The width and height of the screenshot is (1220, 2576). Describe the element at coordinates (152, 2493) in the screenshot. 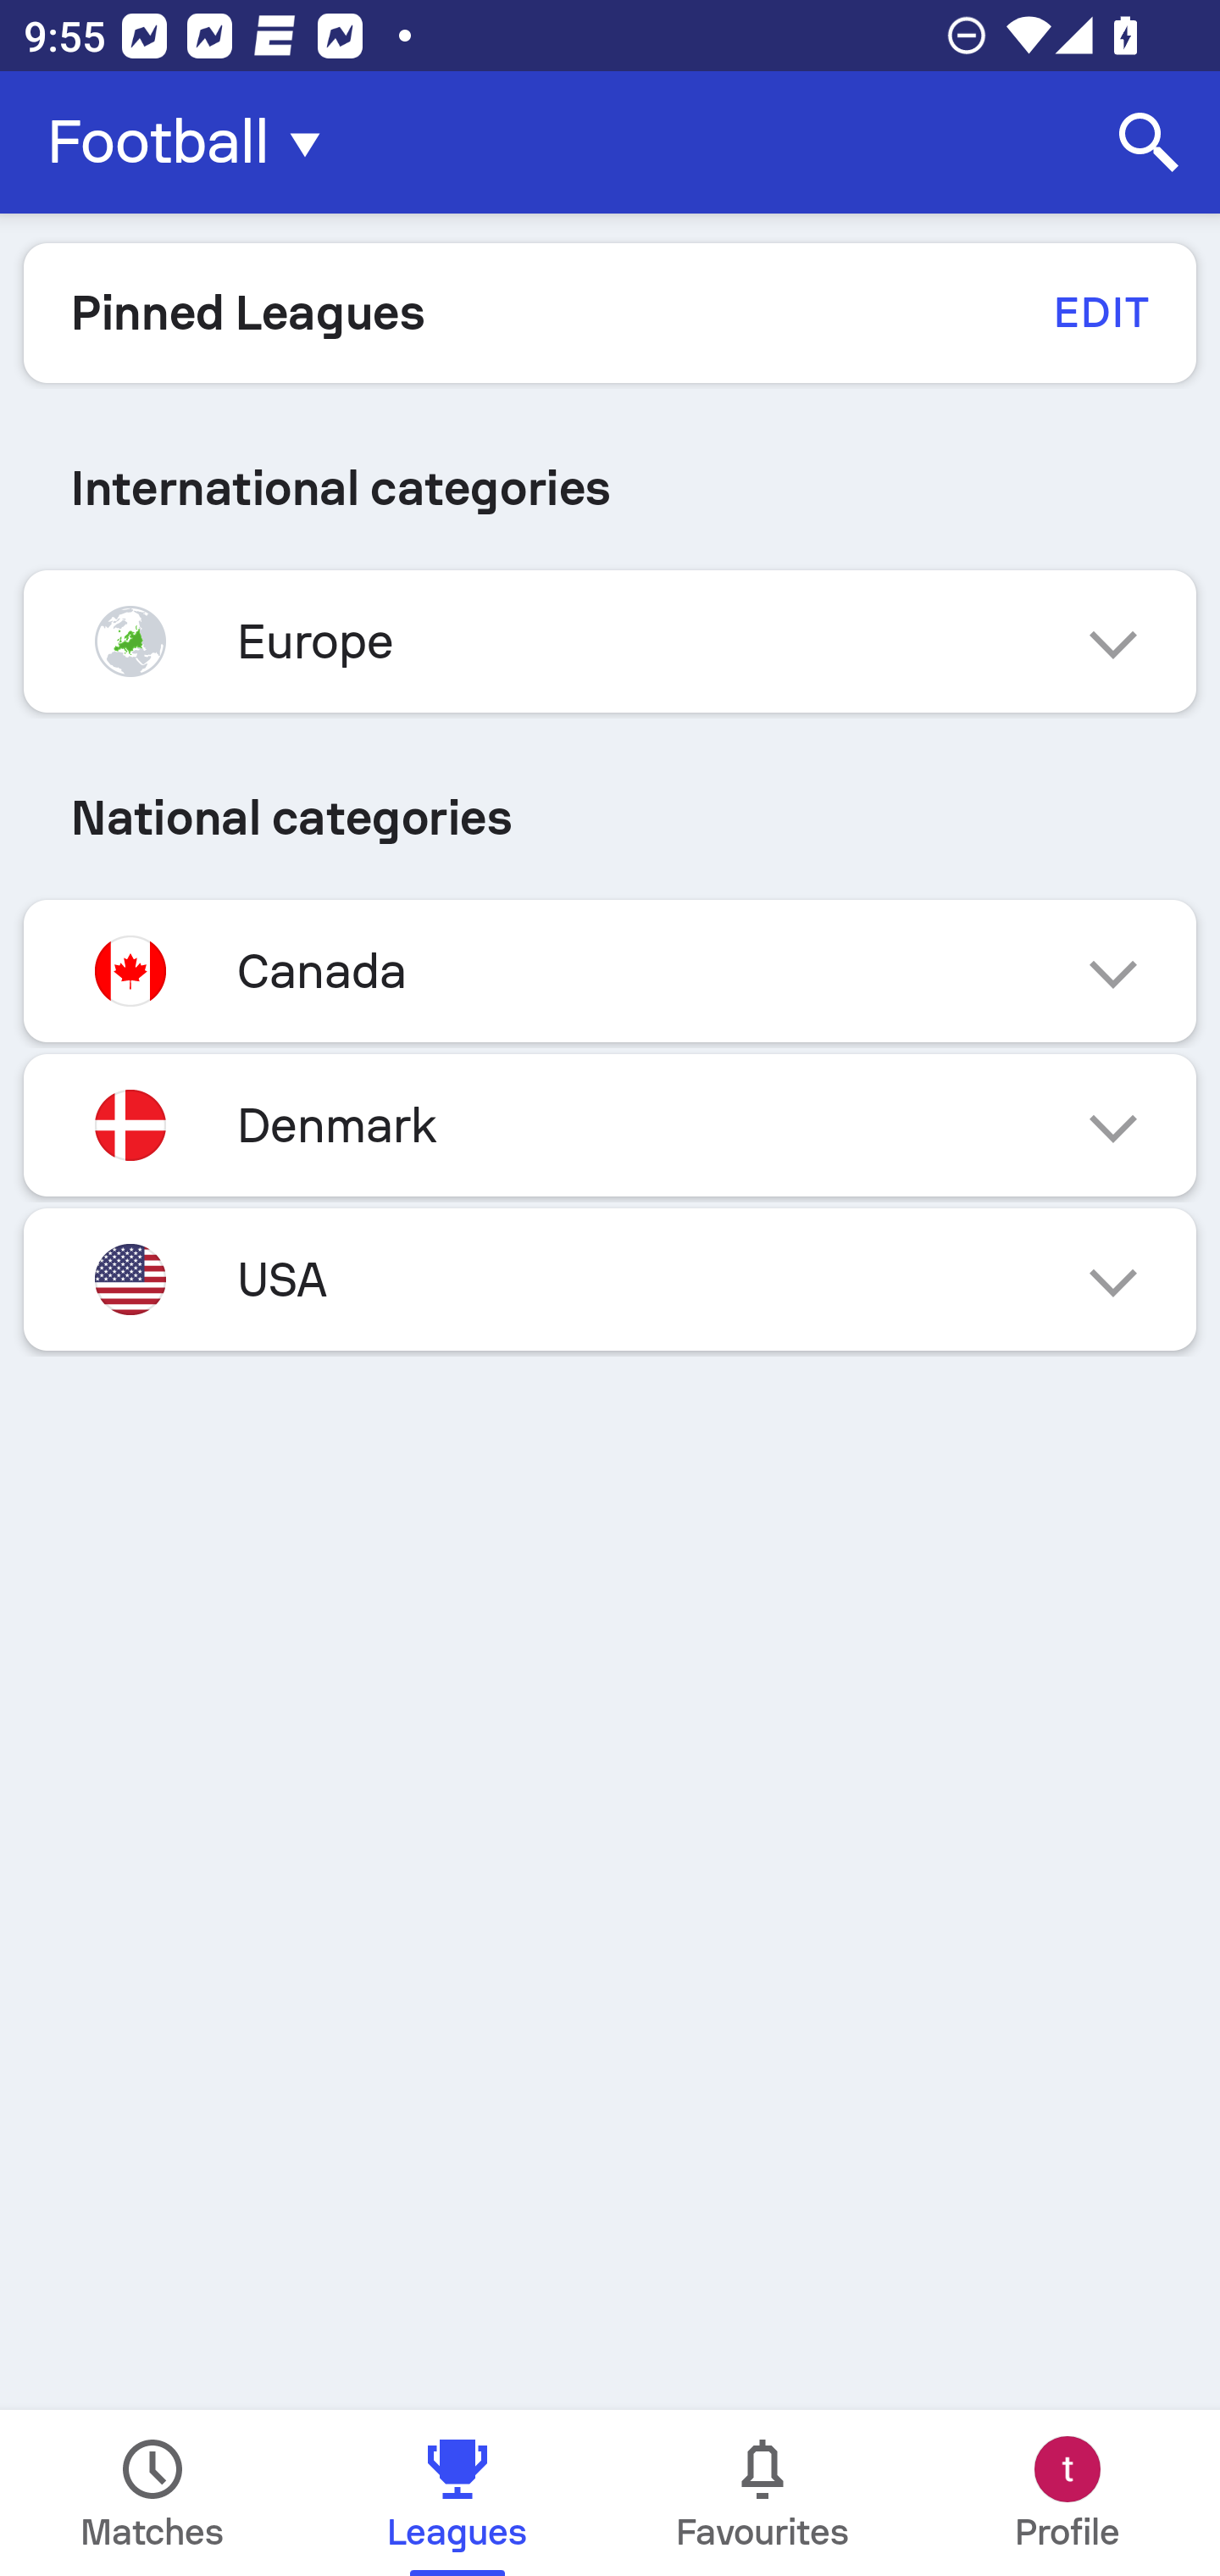

I see `Matches` at that location.